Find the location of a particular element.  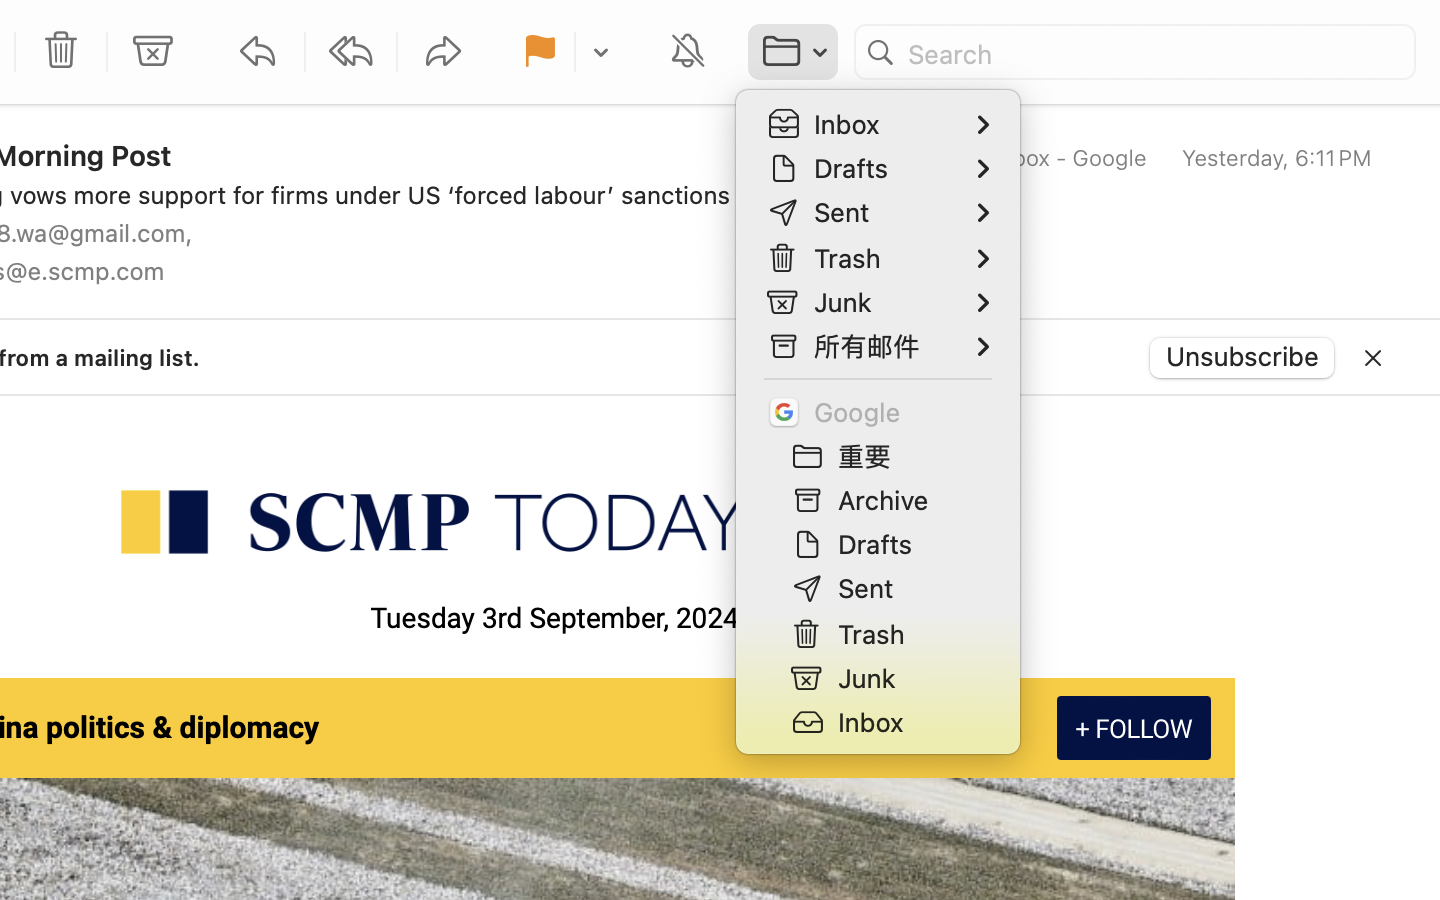

￼Inbox - Google is located at coordinates (1048, 158).